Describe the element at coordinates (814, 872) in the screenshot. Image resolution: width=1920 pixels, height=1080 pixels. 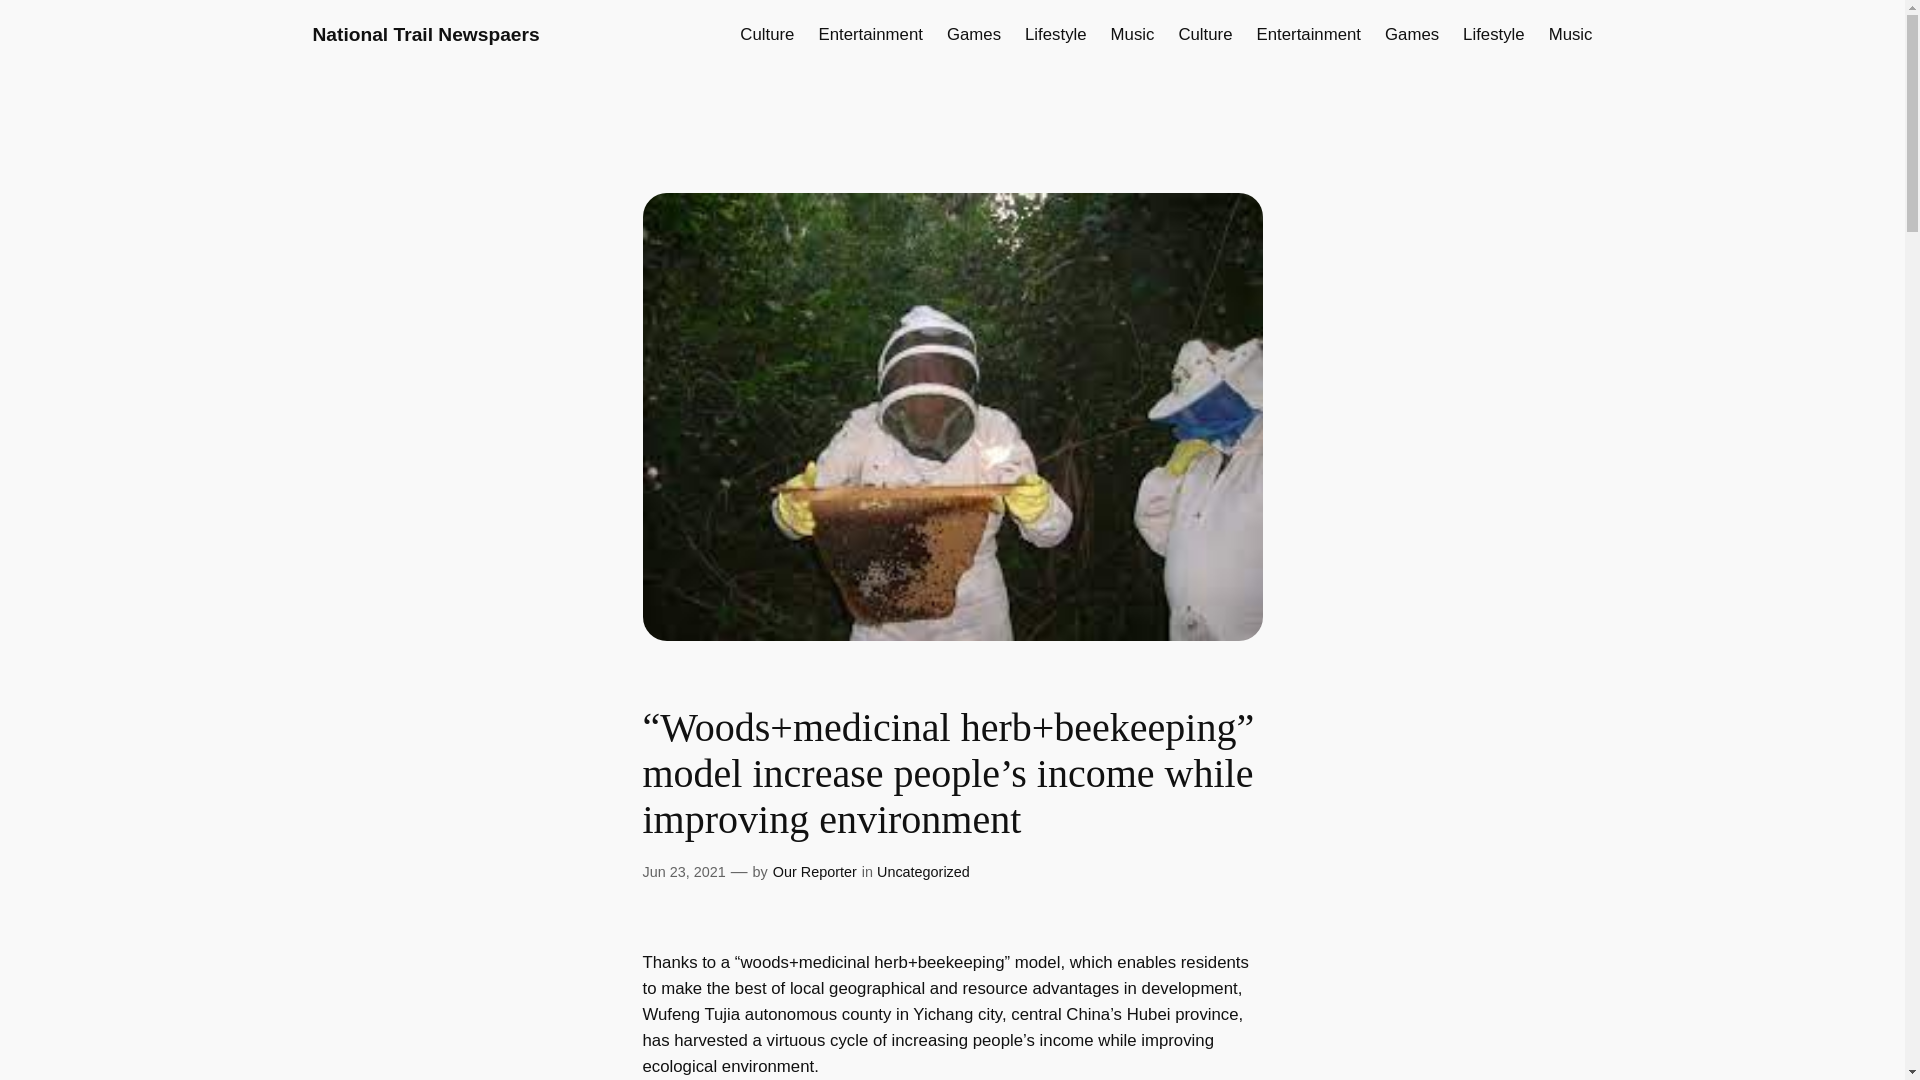
I see `Our Reporter` at that location.